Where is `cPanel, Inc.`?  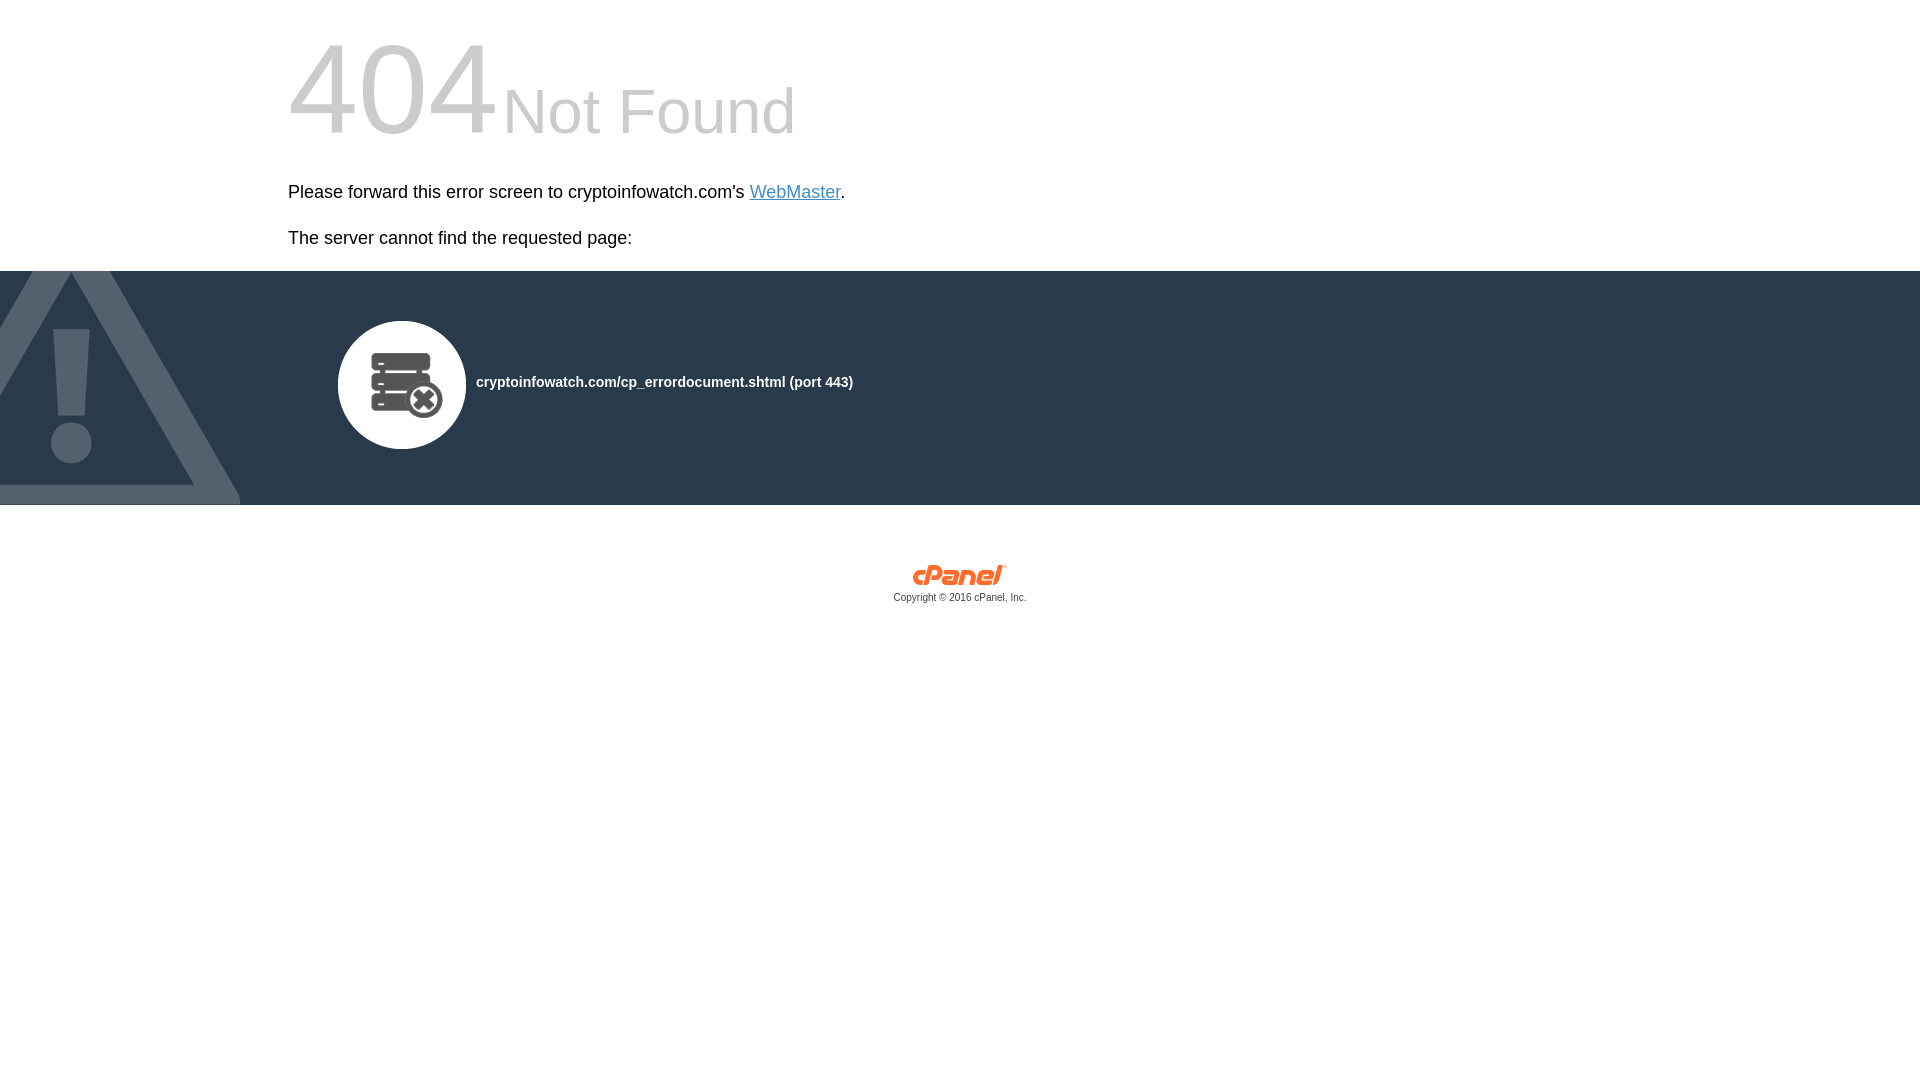
cPanel, Inc. is located at coordinates (960, 588).